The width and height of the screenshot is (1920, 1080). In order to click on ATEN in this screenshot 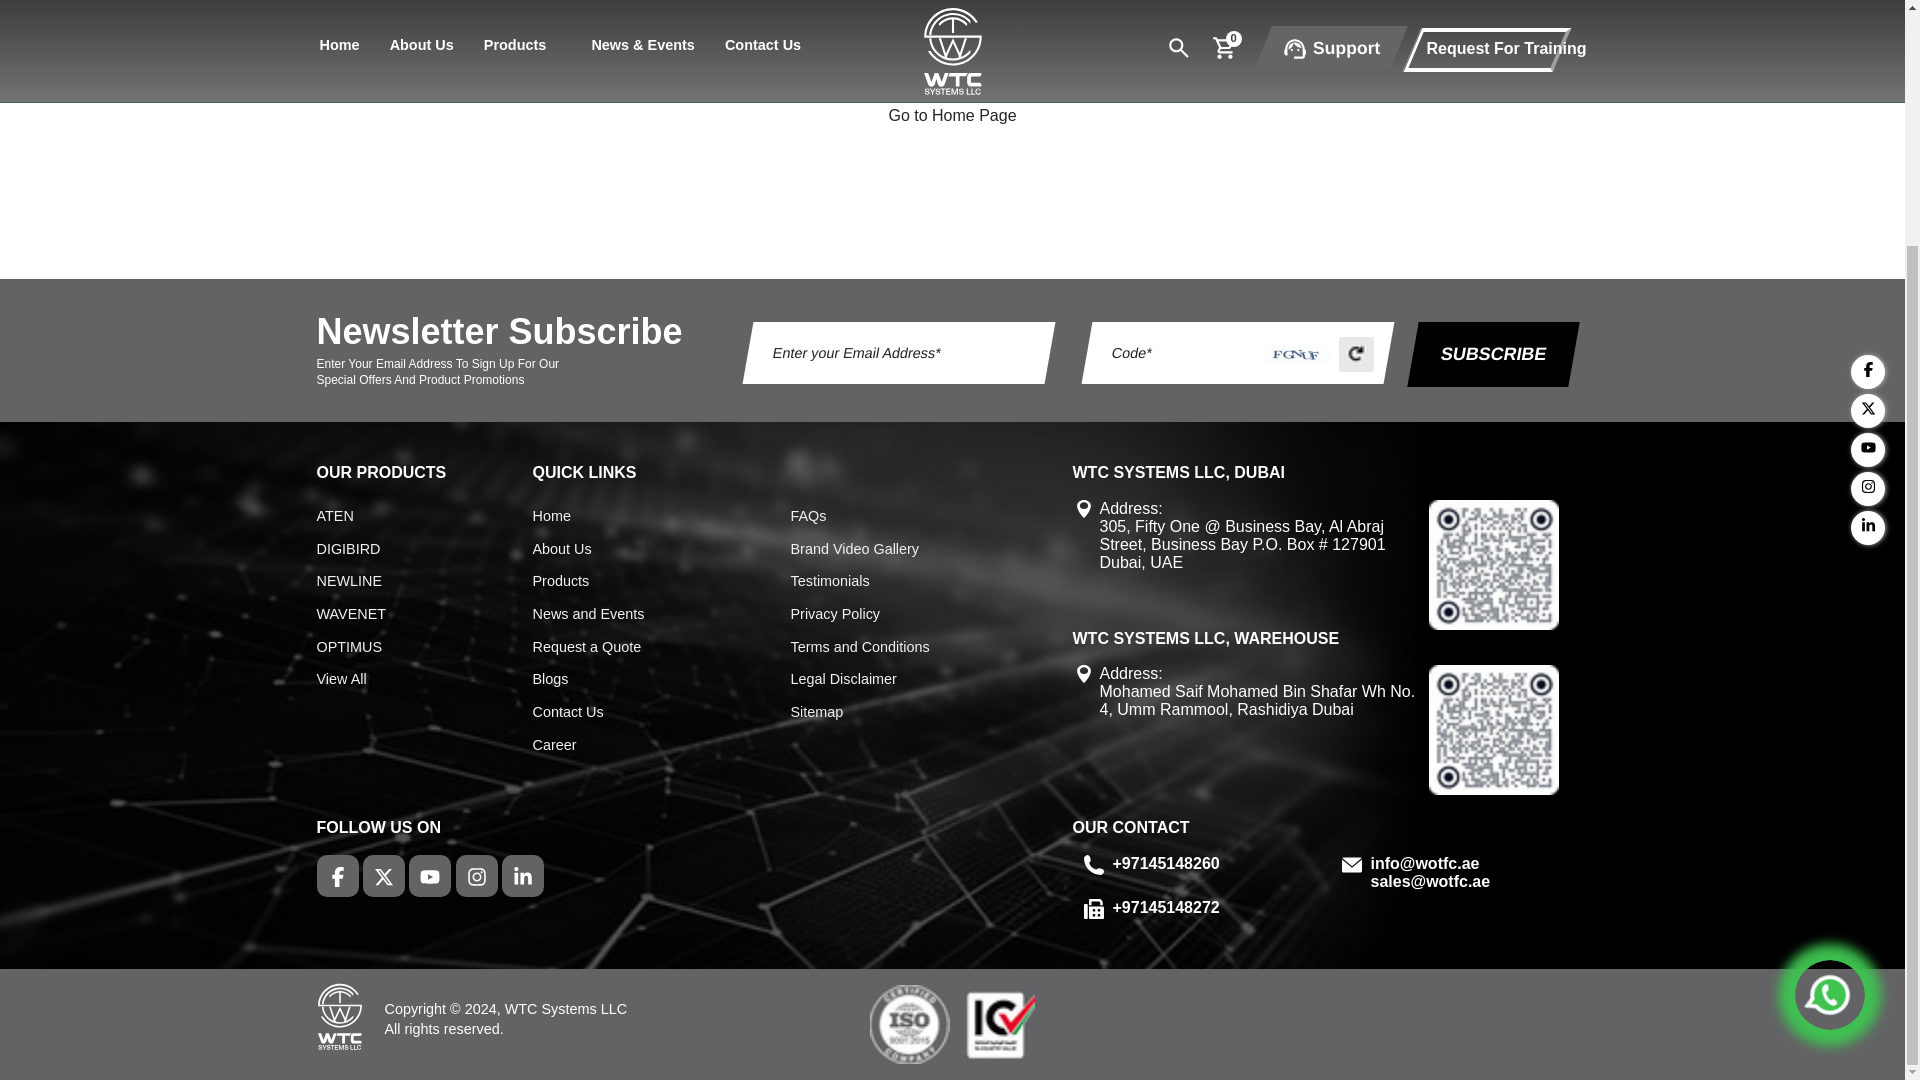, I will do `click(334, 516)`.